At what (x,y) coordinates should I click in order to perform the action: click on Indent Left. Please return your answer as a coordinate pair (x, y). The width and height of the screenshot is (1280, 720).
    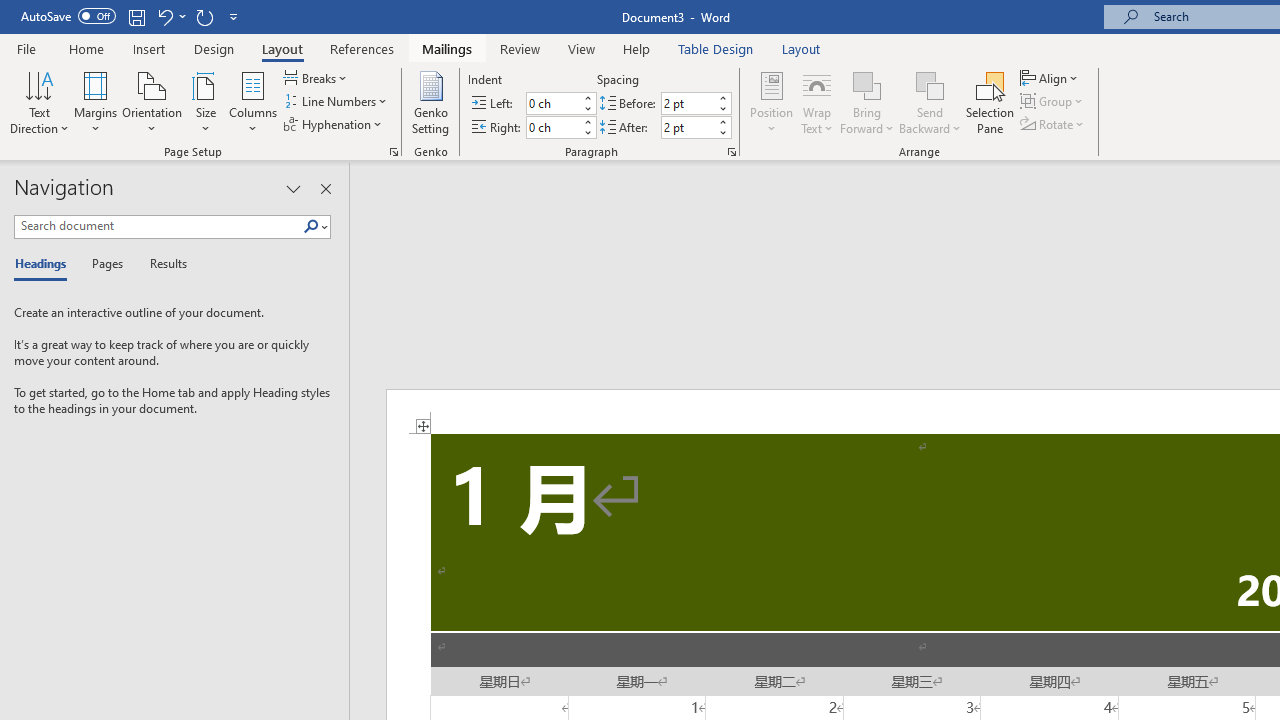
    Looking at the image, I should click on (552, 104).